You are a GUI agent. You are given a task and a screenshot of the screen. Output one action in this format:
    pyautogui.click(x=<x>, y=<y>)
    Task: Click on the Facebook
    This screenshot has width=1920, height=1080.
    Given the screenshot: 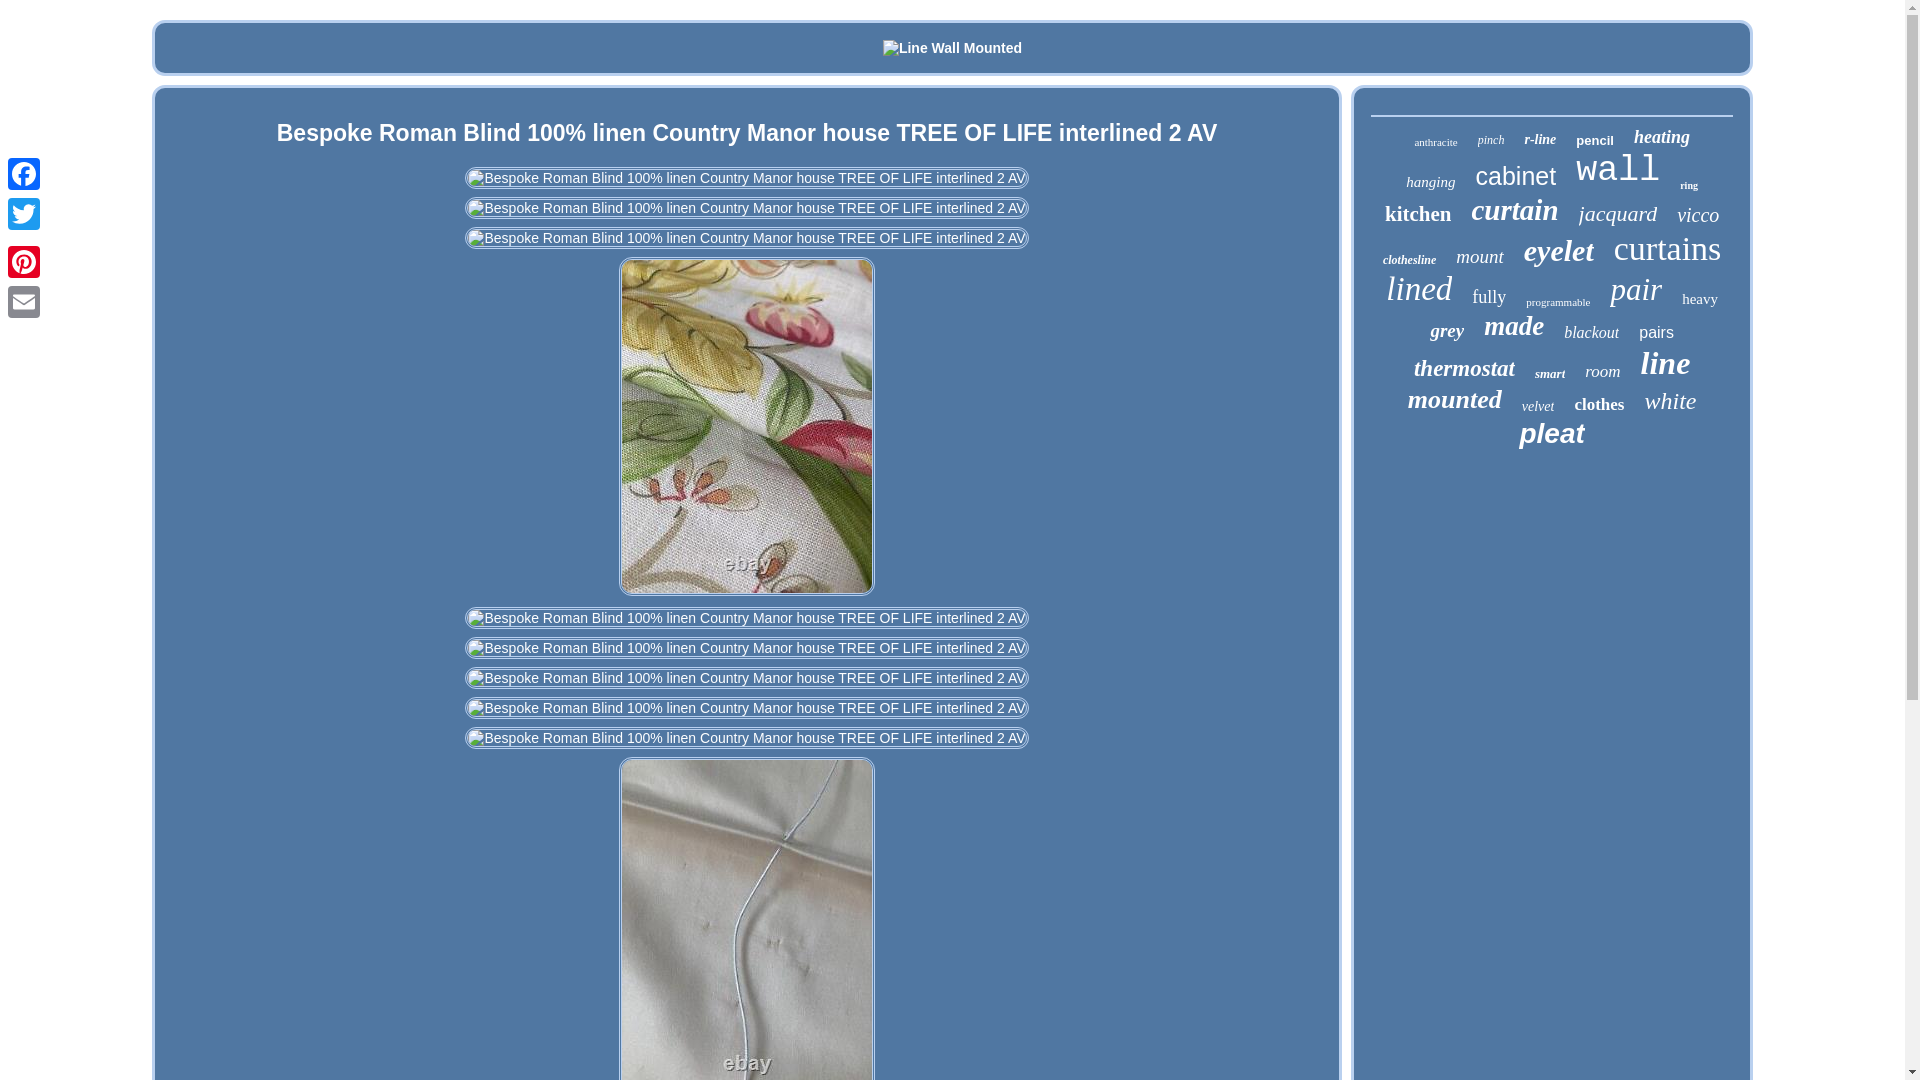 What is the action you would take?
    pyautogui.click(x=24, y=174)
    